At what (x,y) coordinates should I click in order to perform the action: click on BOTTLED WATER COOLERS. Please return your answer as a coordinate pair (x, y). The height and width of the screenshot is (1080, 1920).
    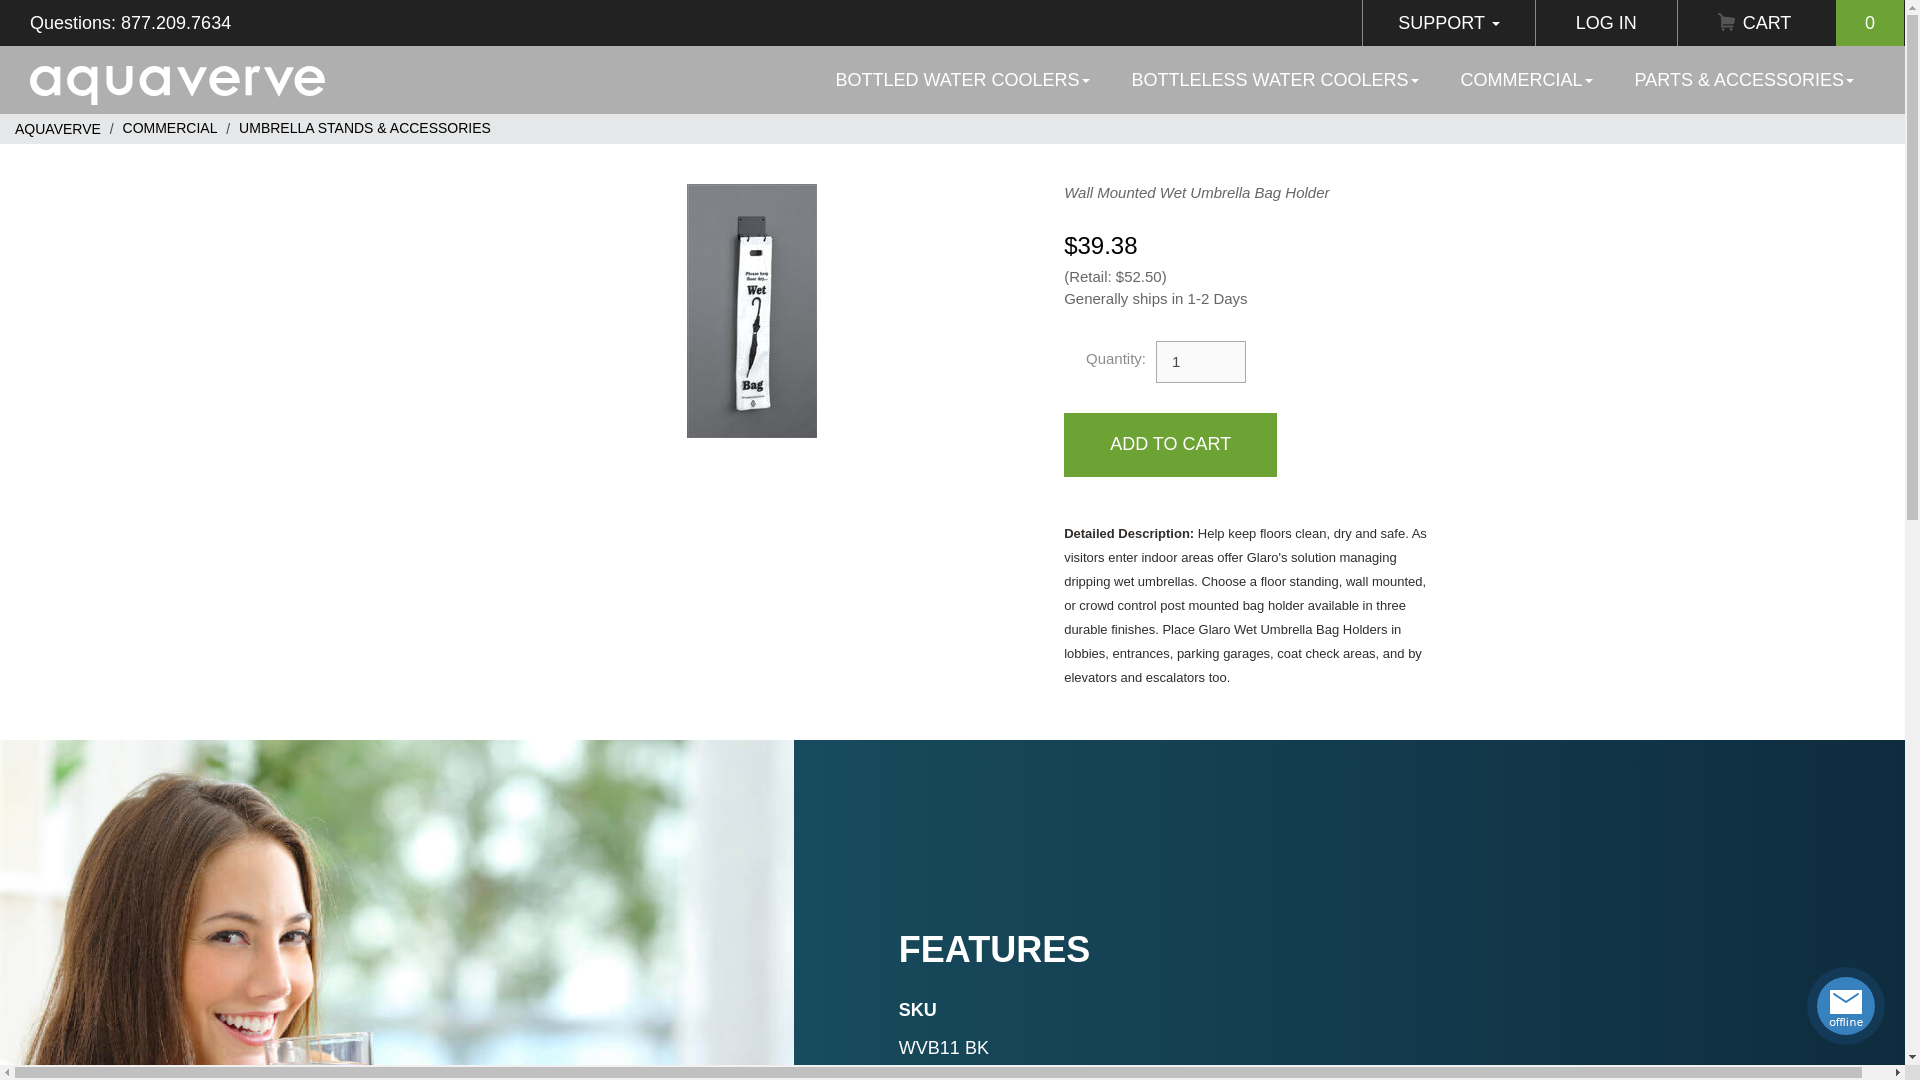
    Looking at the image, I should click on (962, 80).